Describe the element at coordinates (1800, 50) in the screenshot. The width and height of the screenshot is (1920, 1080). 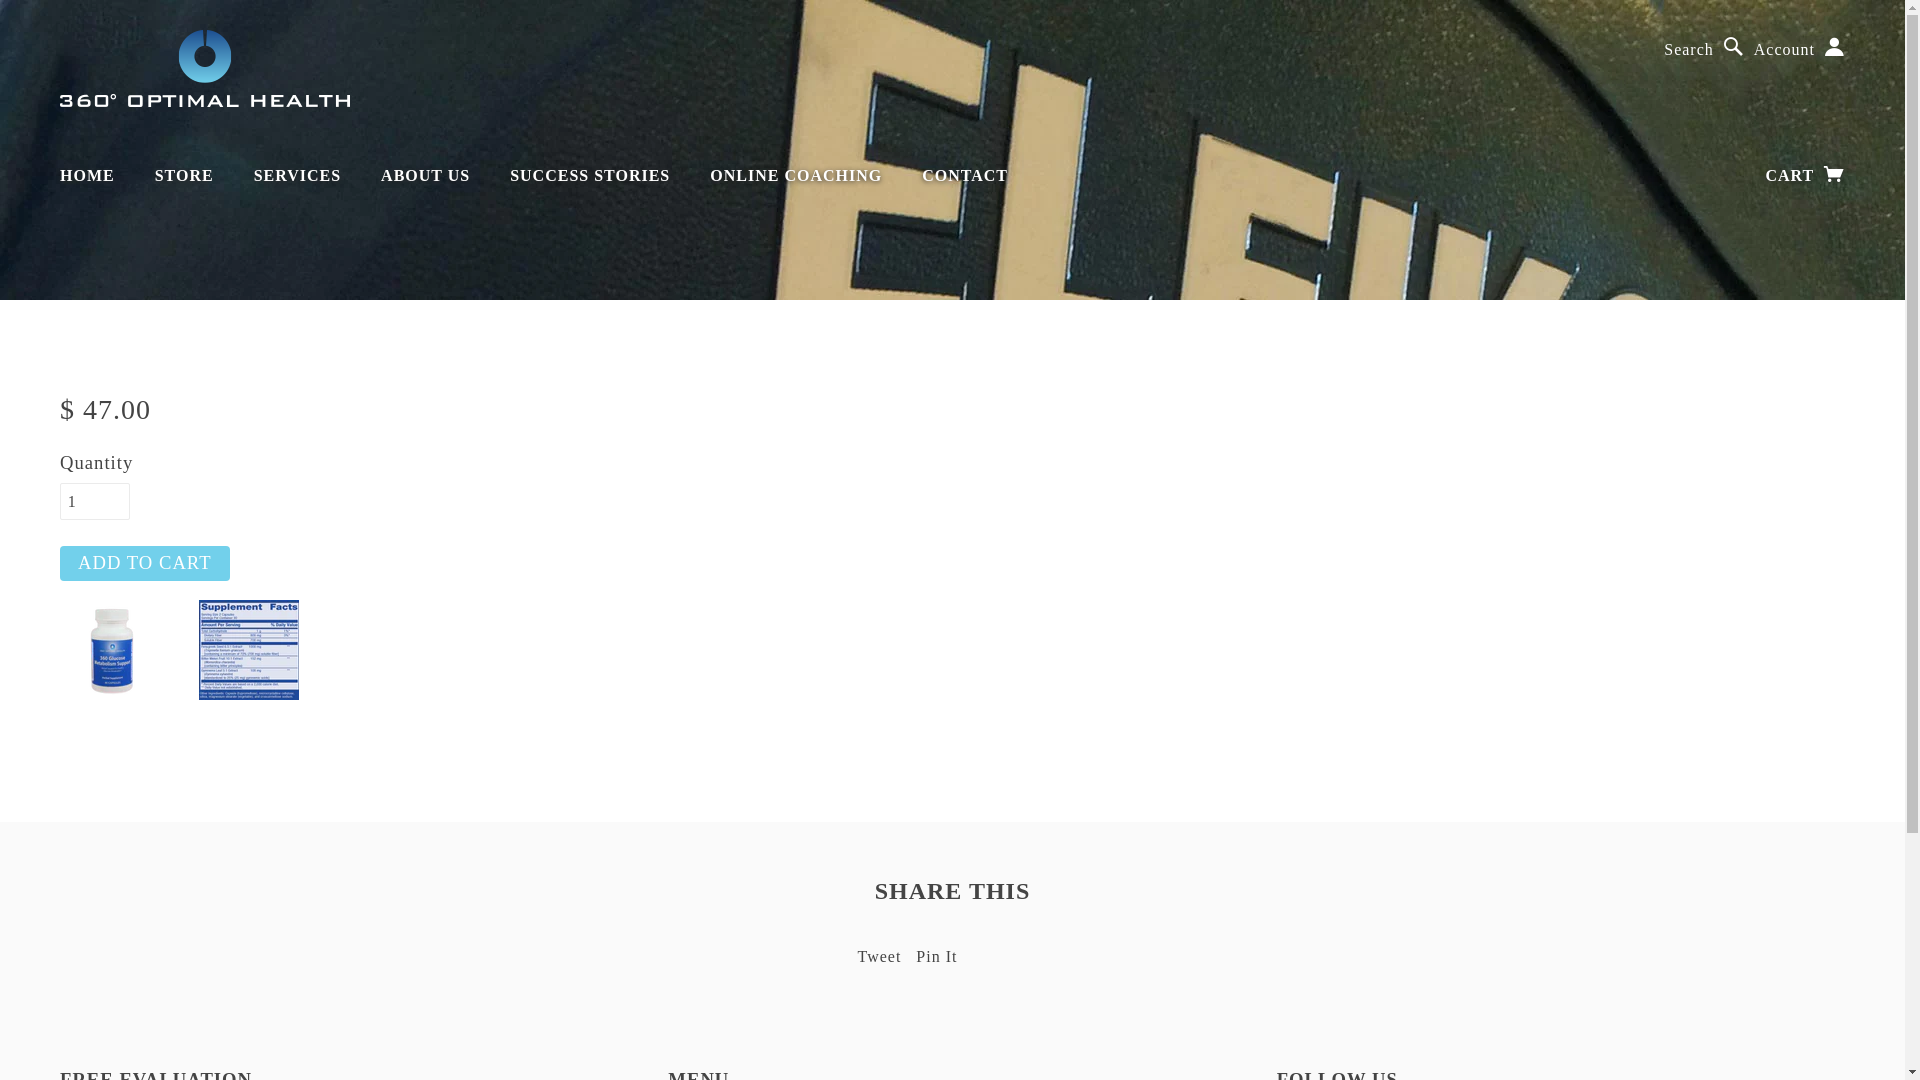
I see `Account` at that location.